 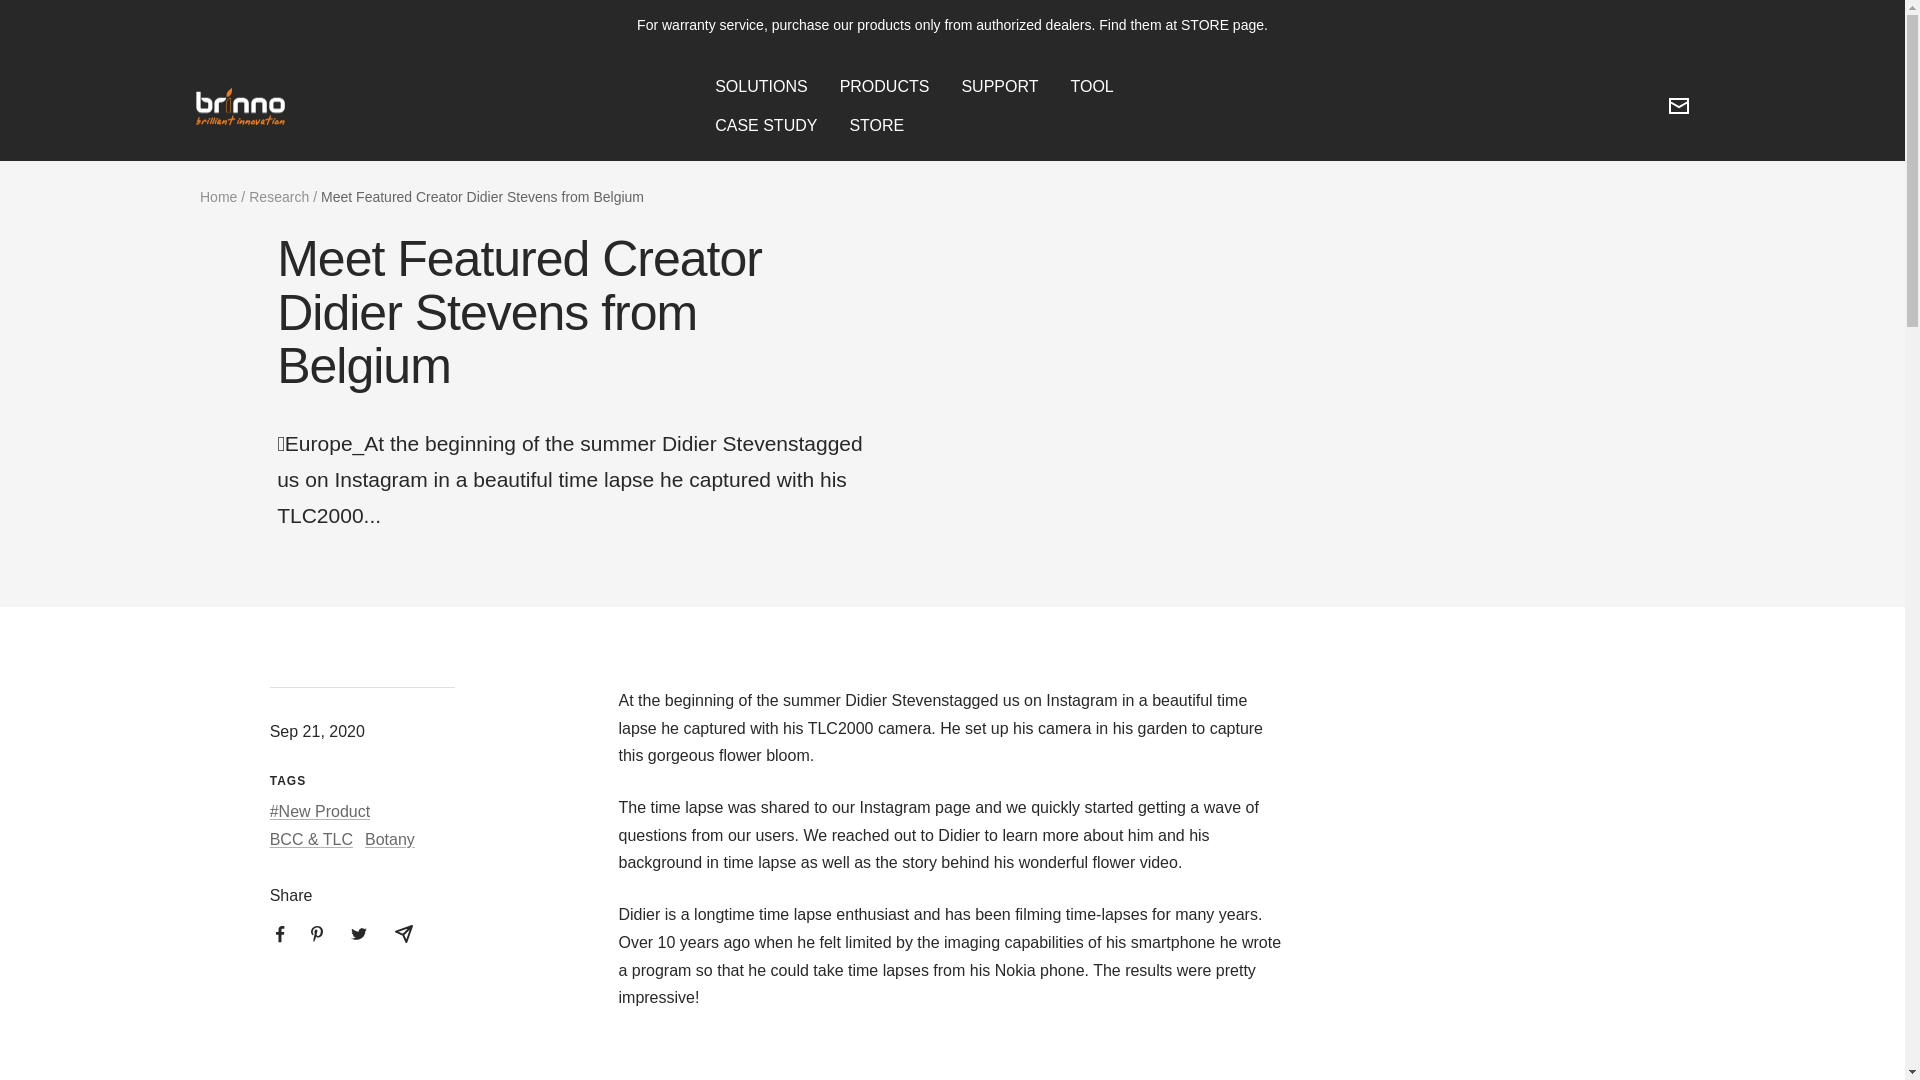 I want to click on brinno-mkt, so click(x=239, y=107).